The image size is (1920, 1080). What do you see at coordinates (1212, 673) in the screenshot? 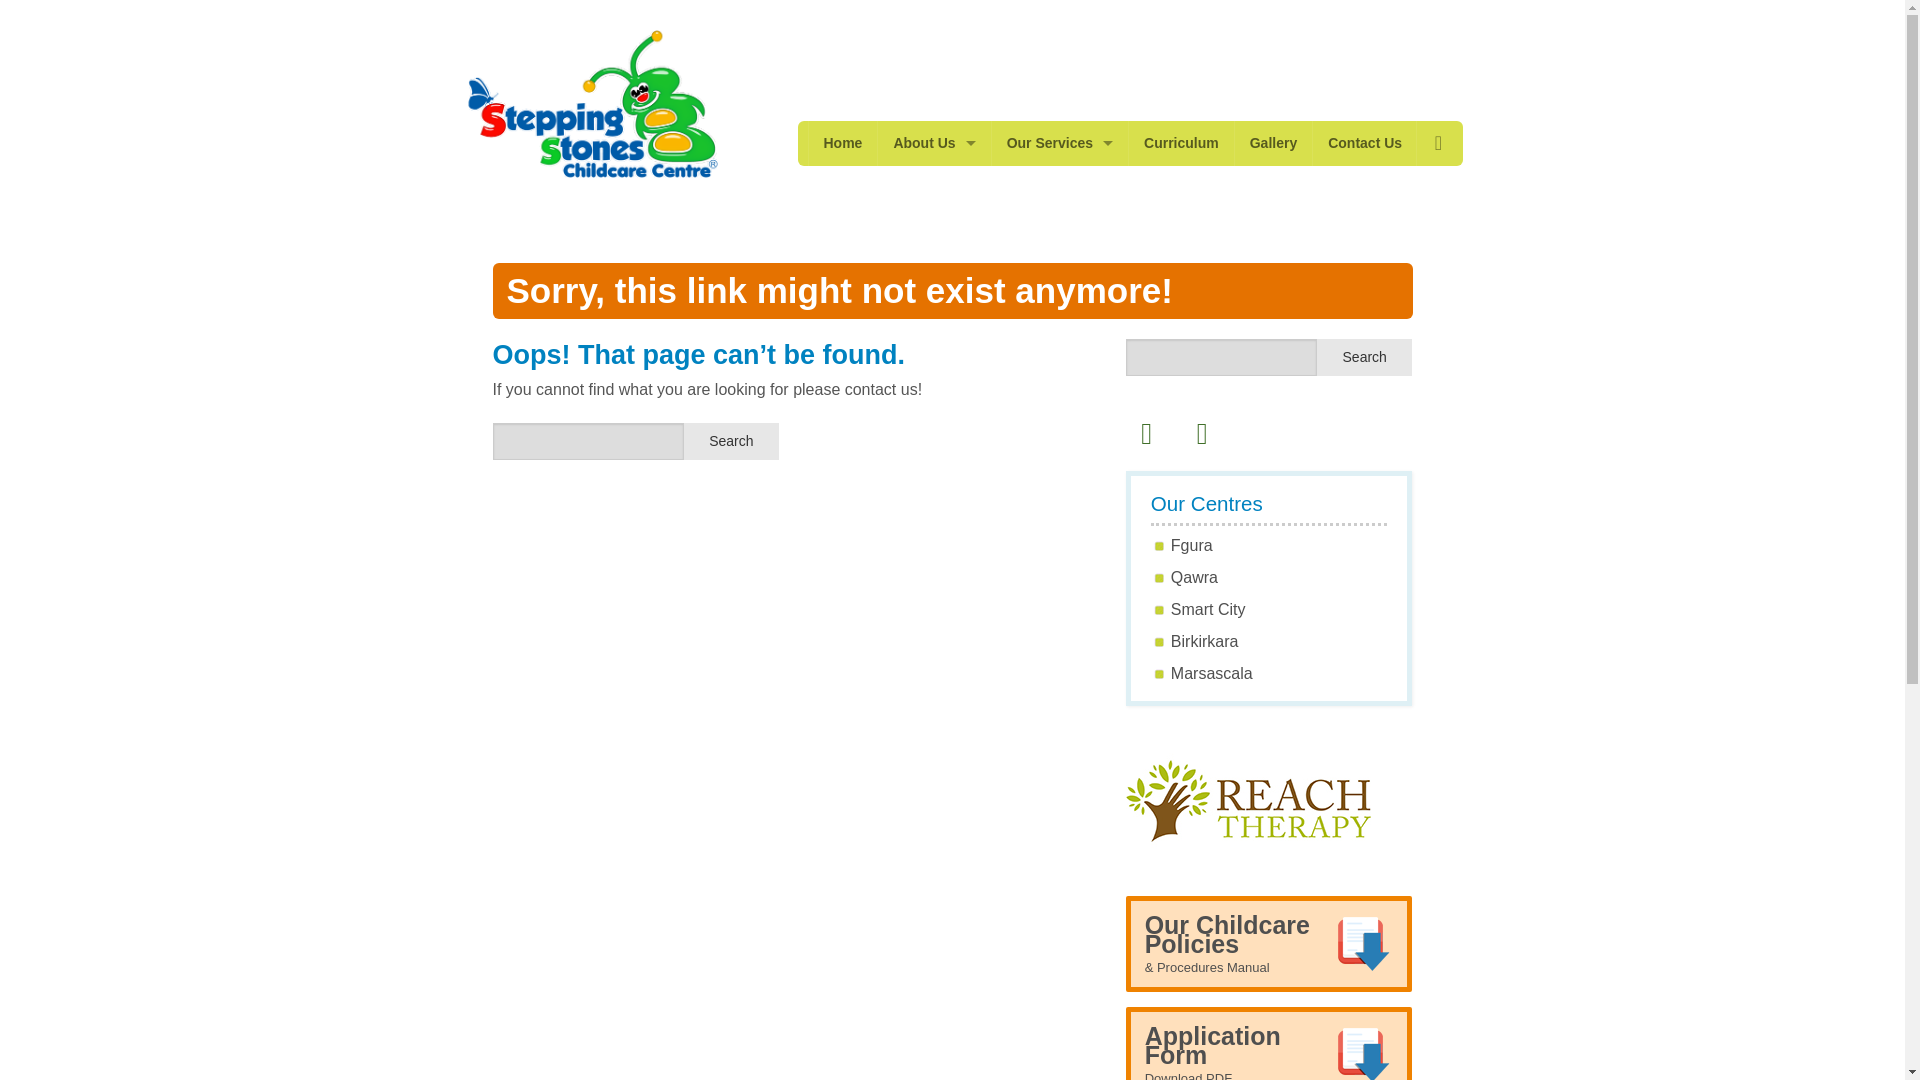
I see `Marsascala` at bounding box center [1212, 673].